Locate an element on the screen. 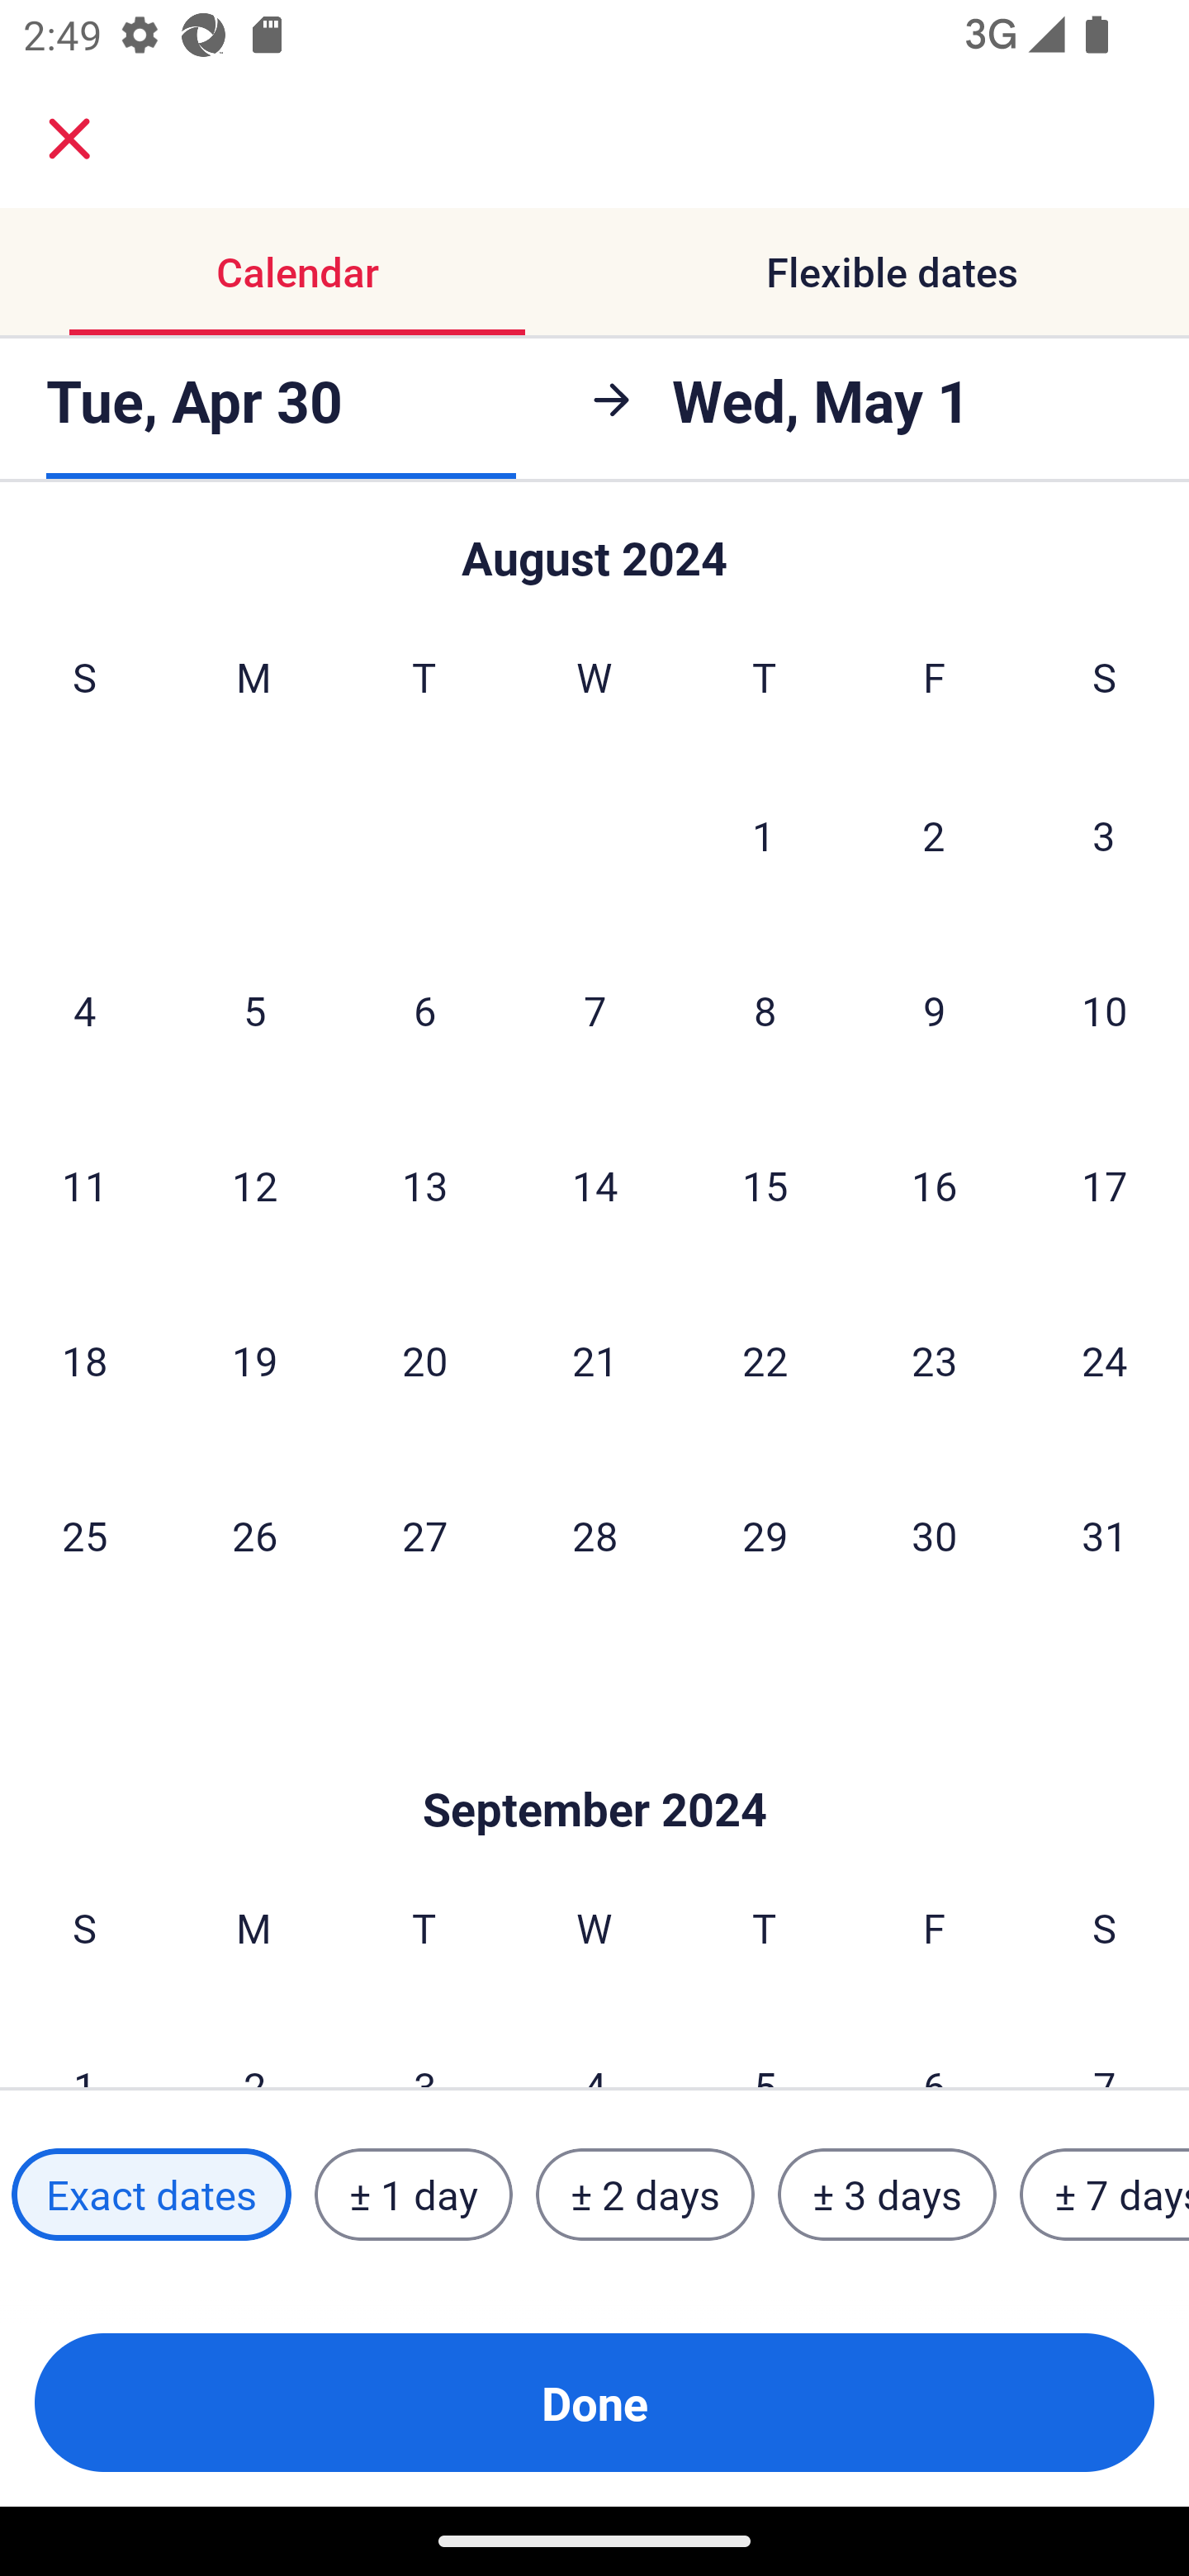  12 Monday, August 12, 2024 is located at coordinates (254, 1185).